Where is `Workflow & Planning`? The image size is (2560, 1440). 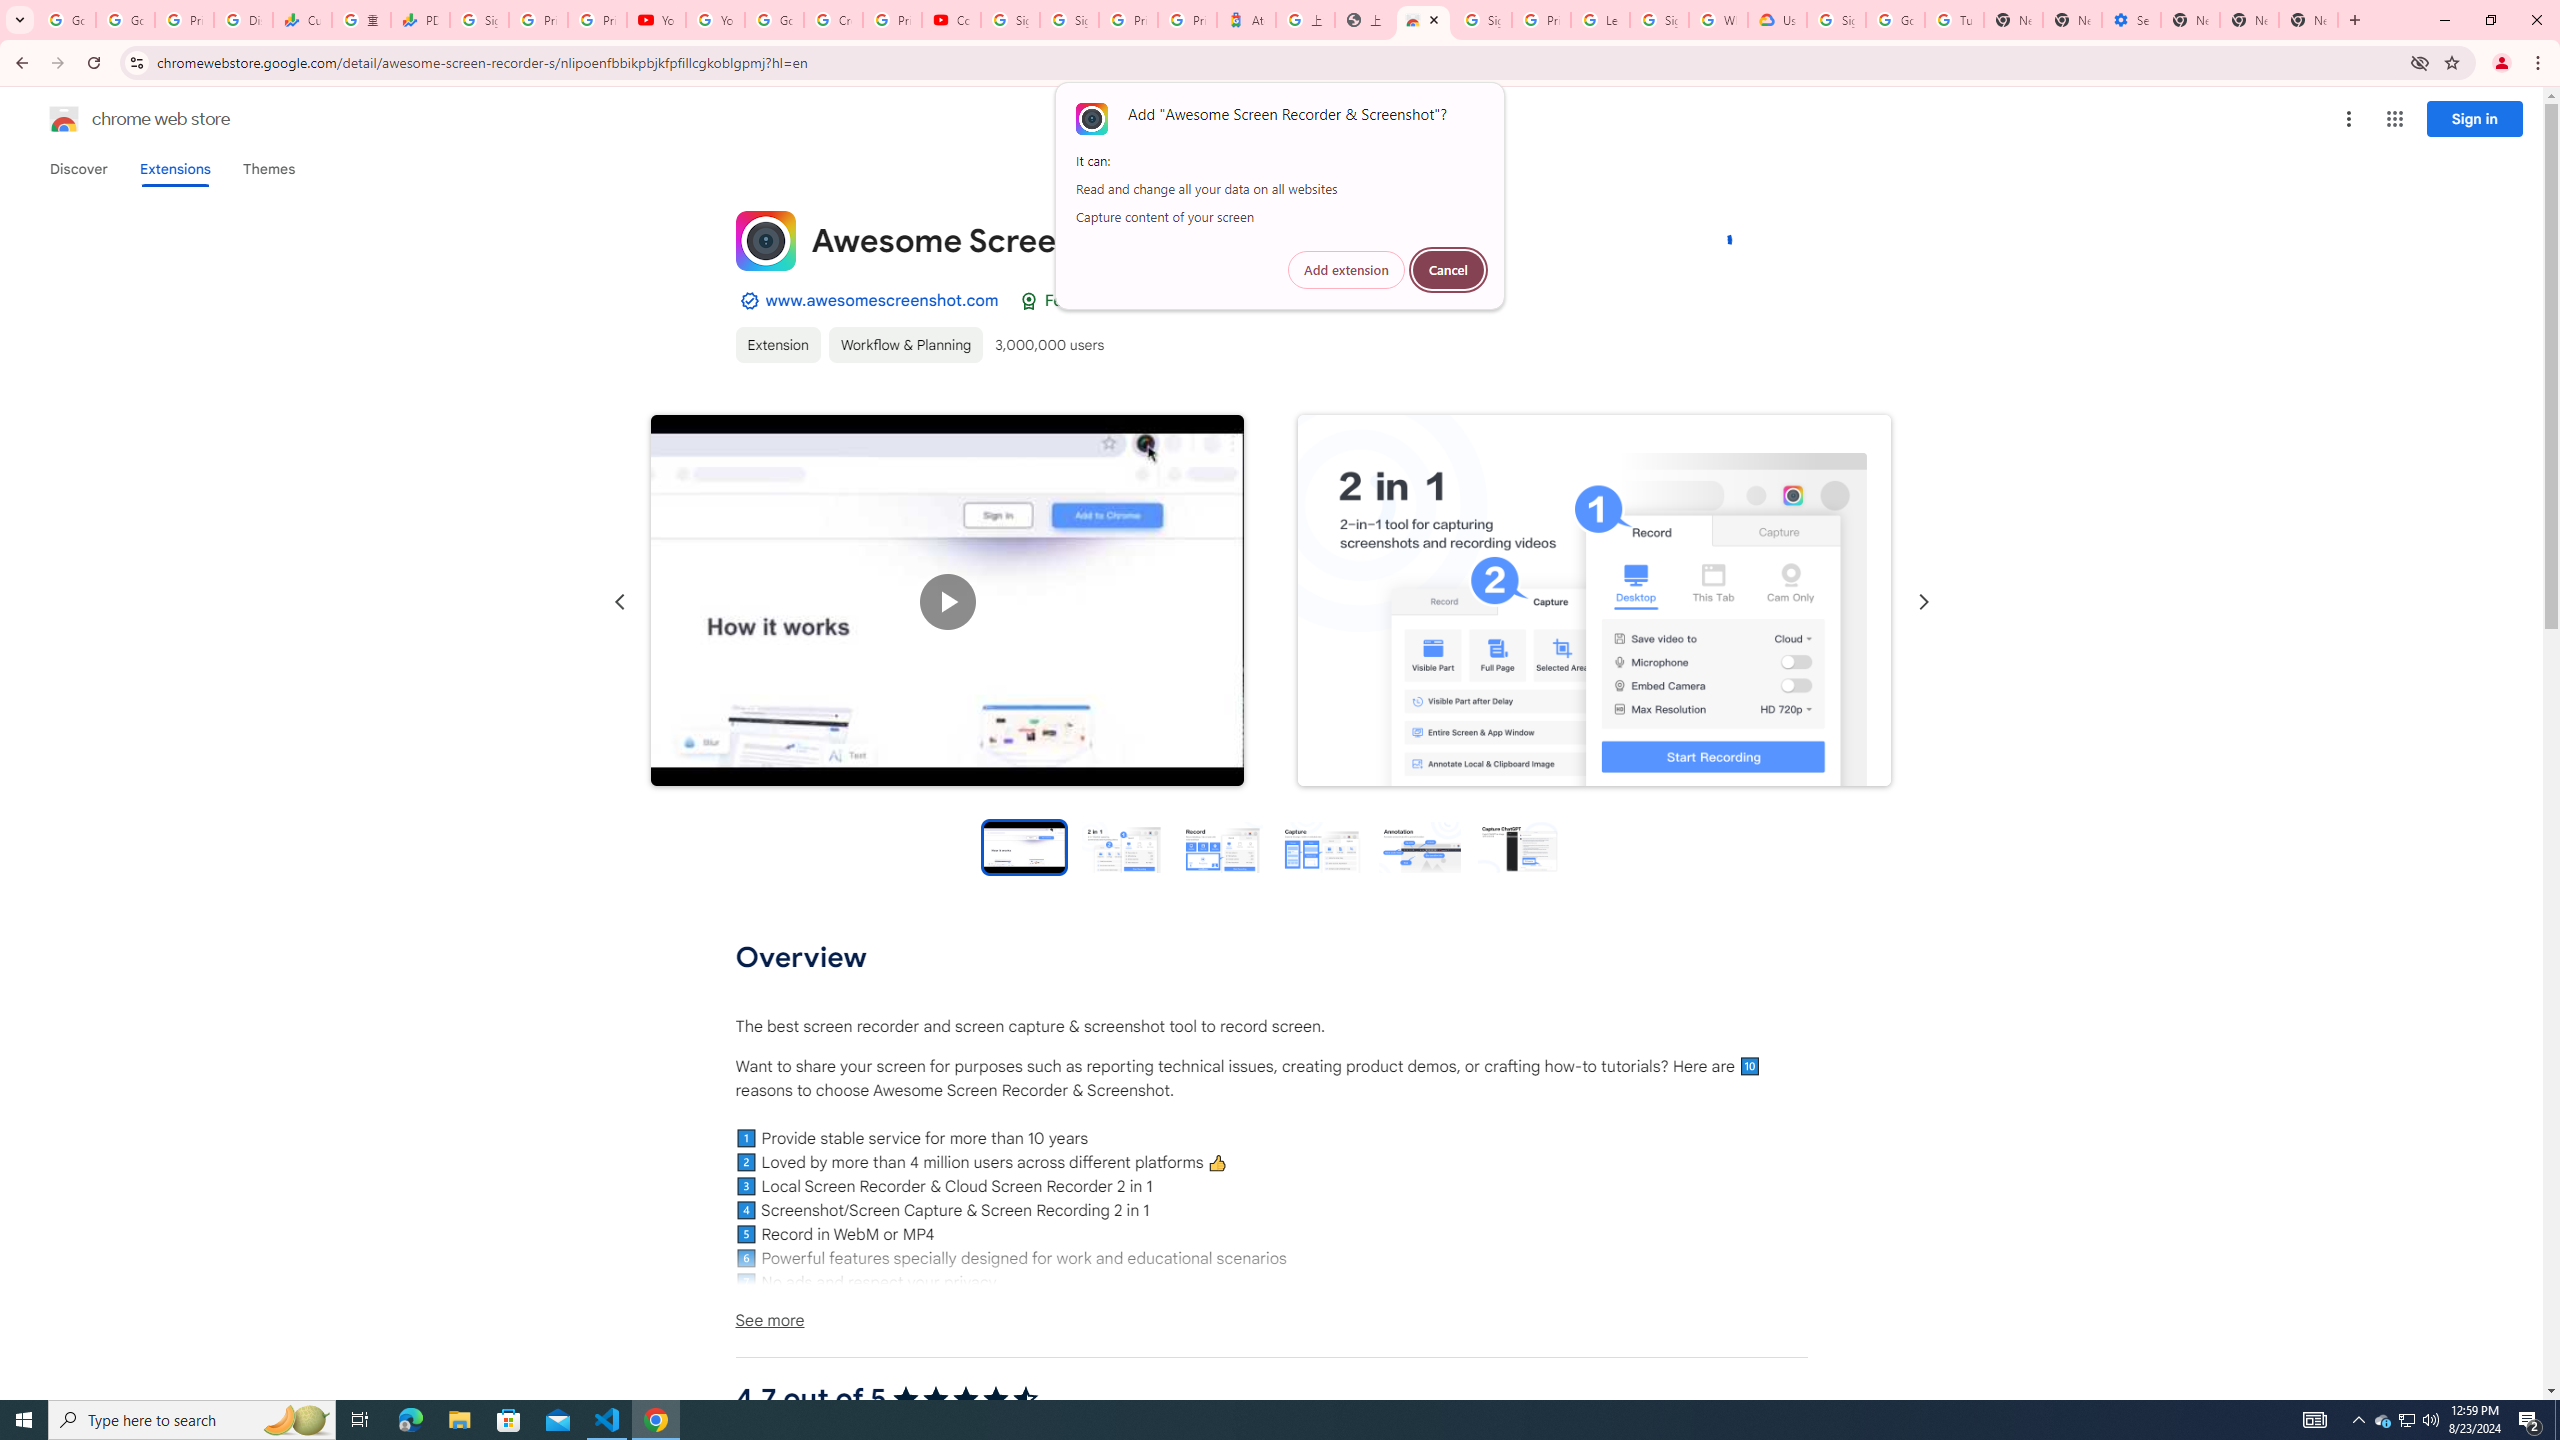 Workflow & Planning is located at coordinates (904, 344).